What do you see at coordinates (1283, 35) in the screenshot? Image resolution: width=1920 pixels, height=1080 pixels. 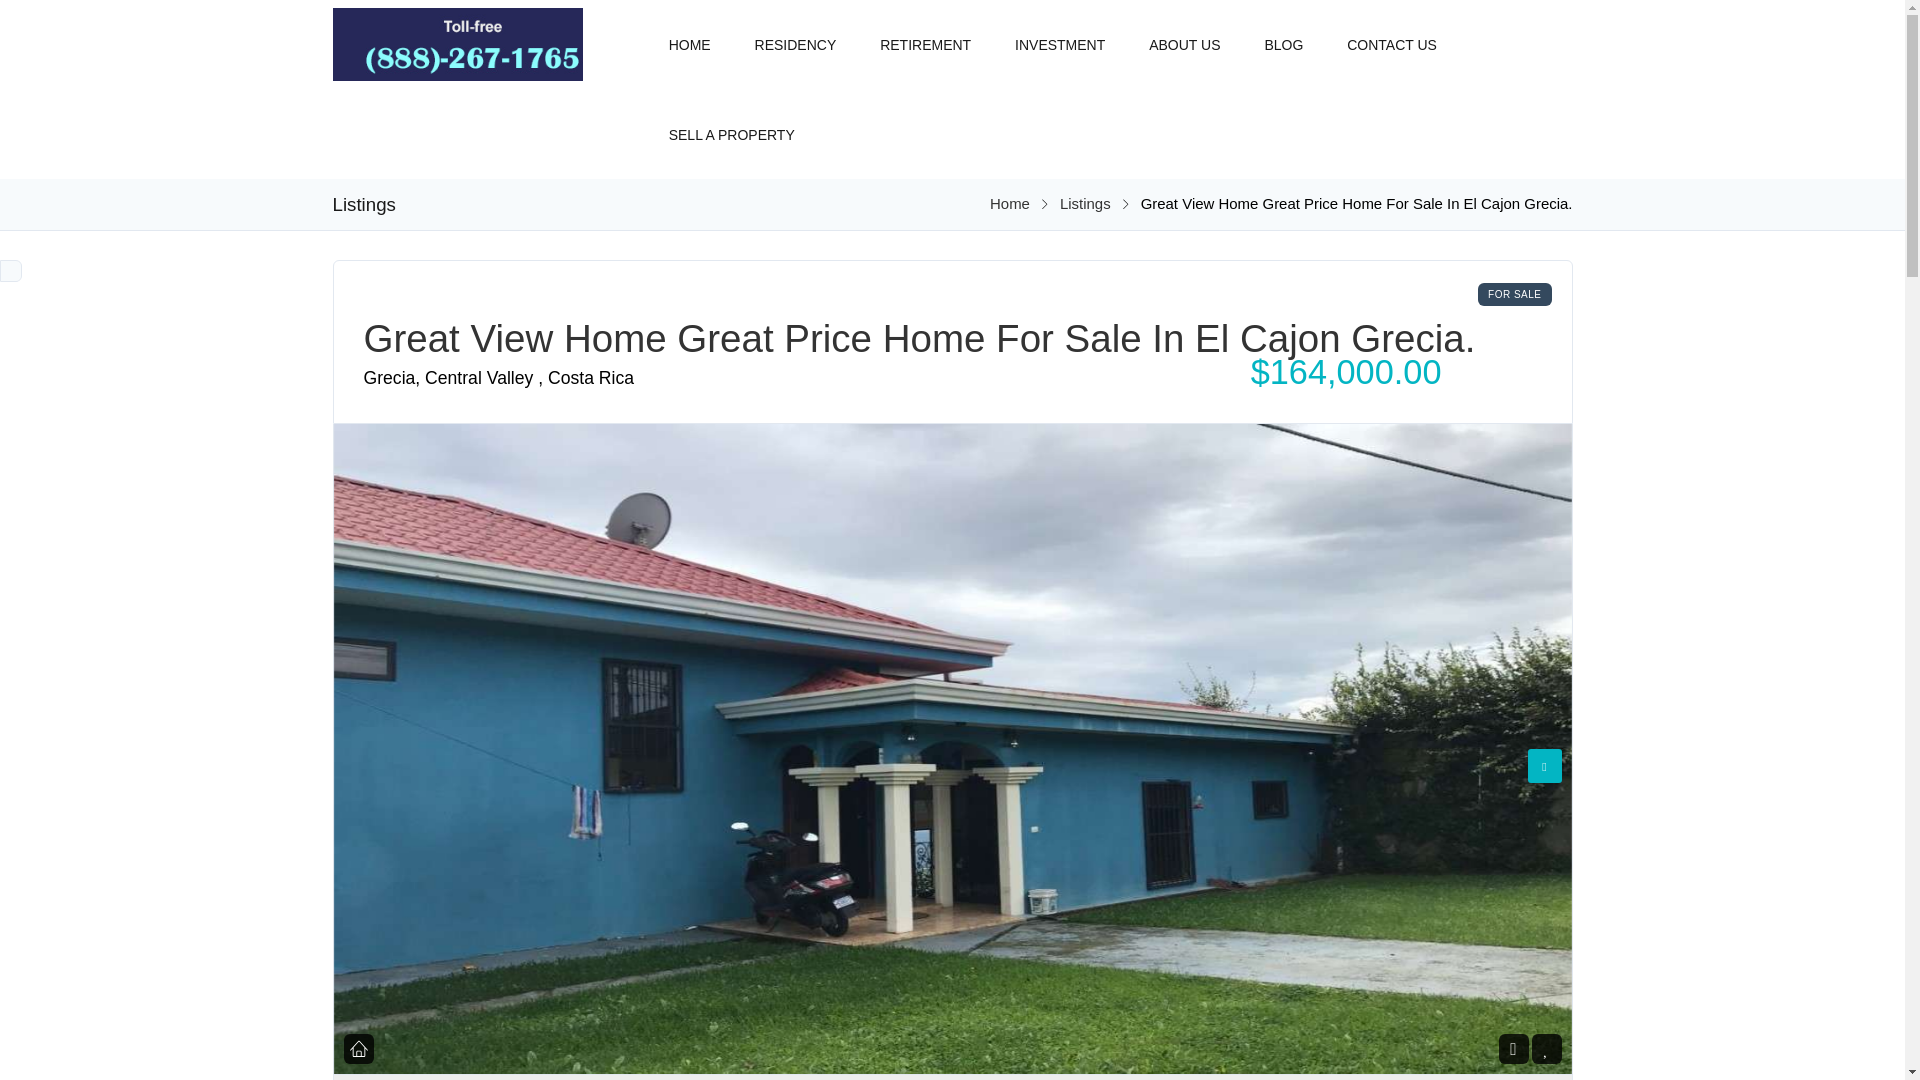 I see `BLOG` at bounding box center [1283, 35].